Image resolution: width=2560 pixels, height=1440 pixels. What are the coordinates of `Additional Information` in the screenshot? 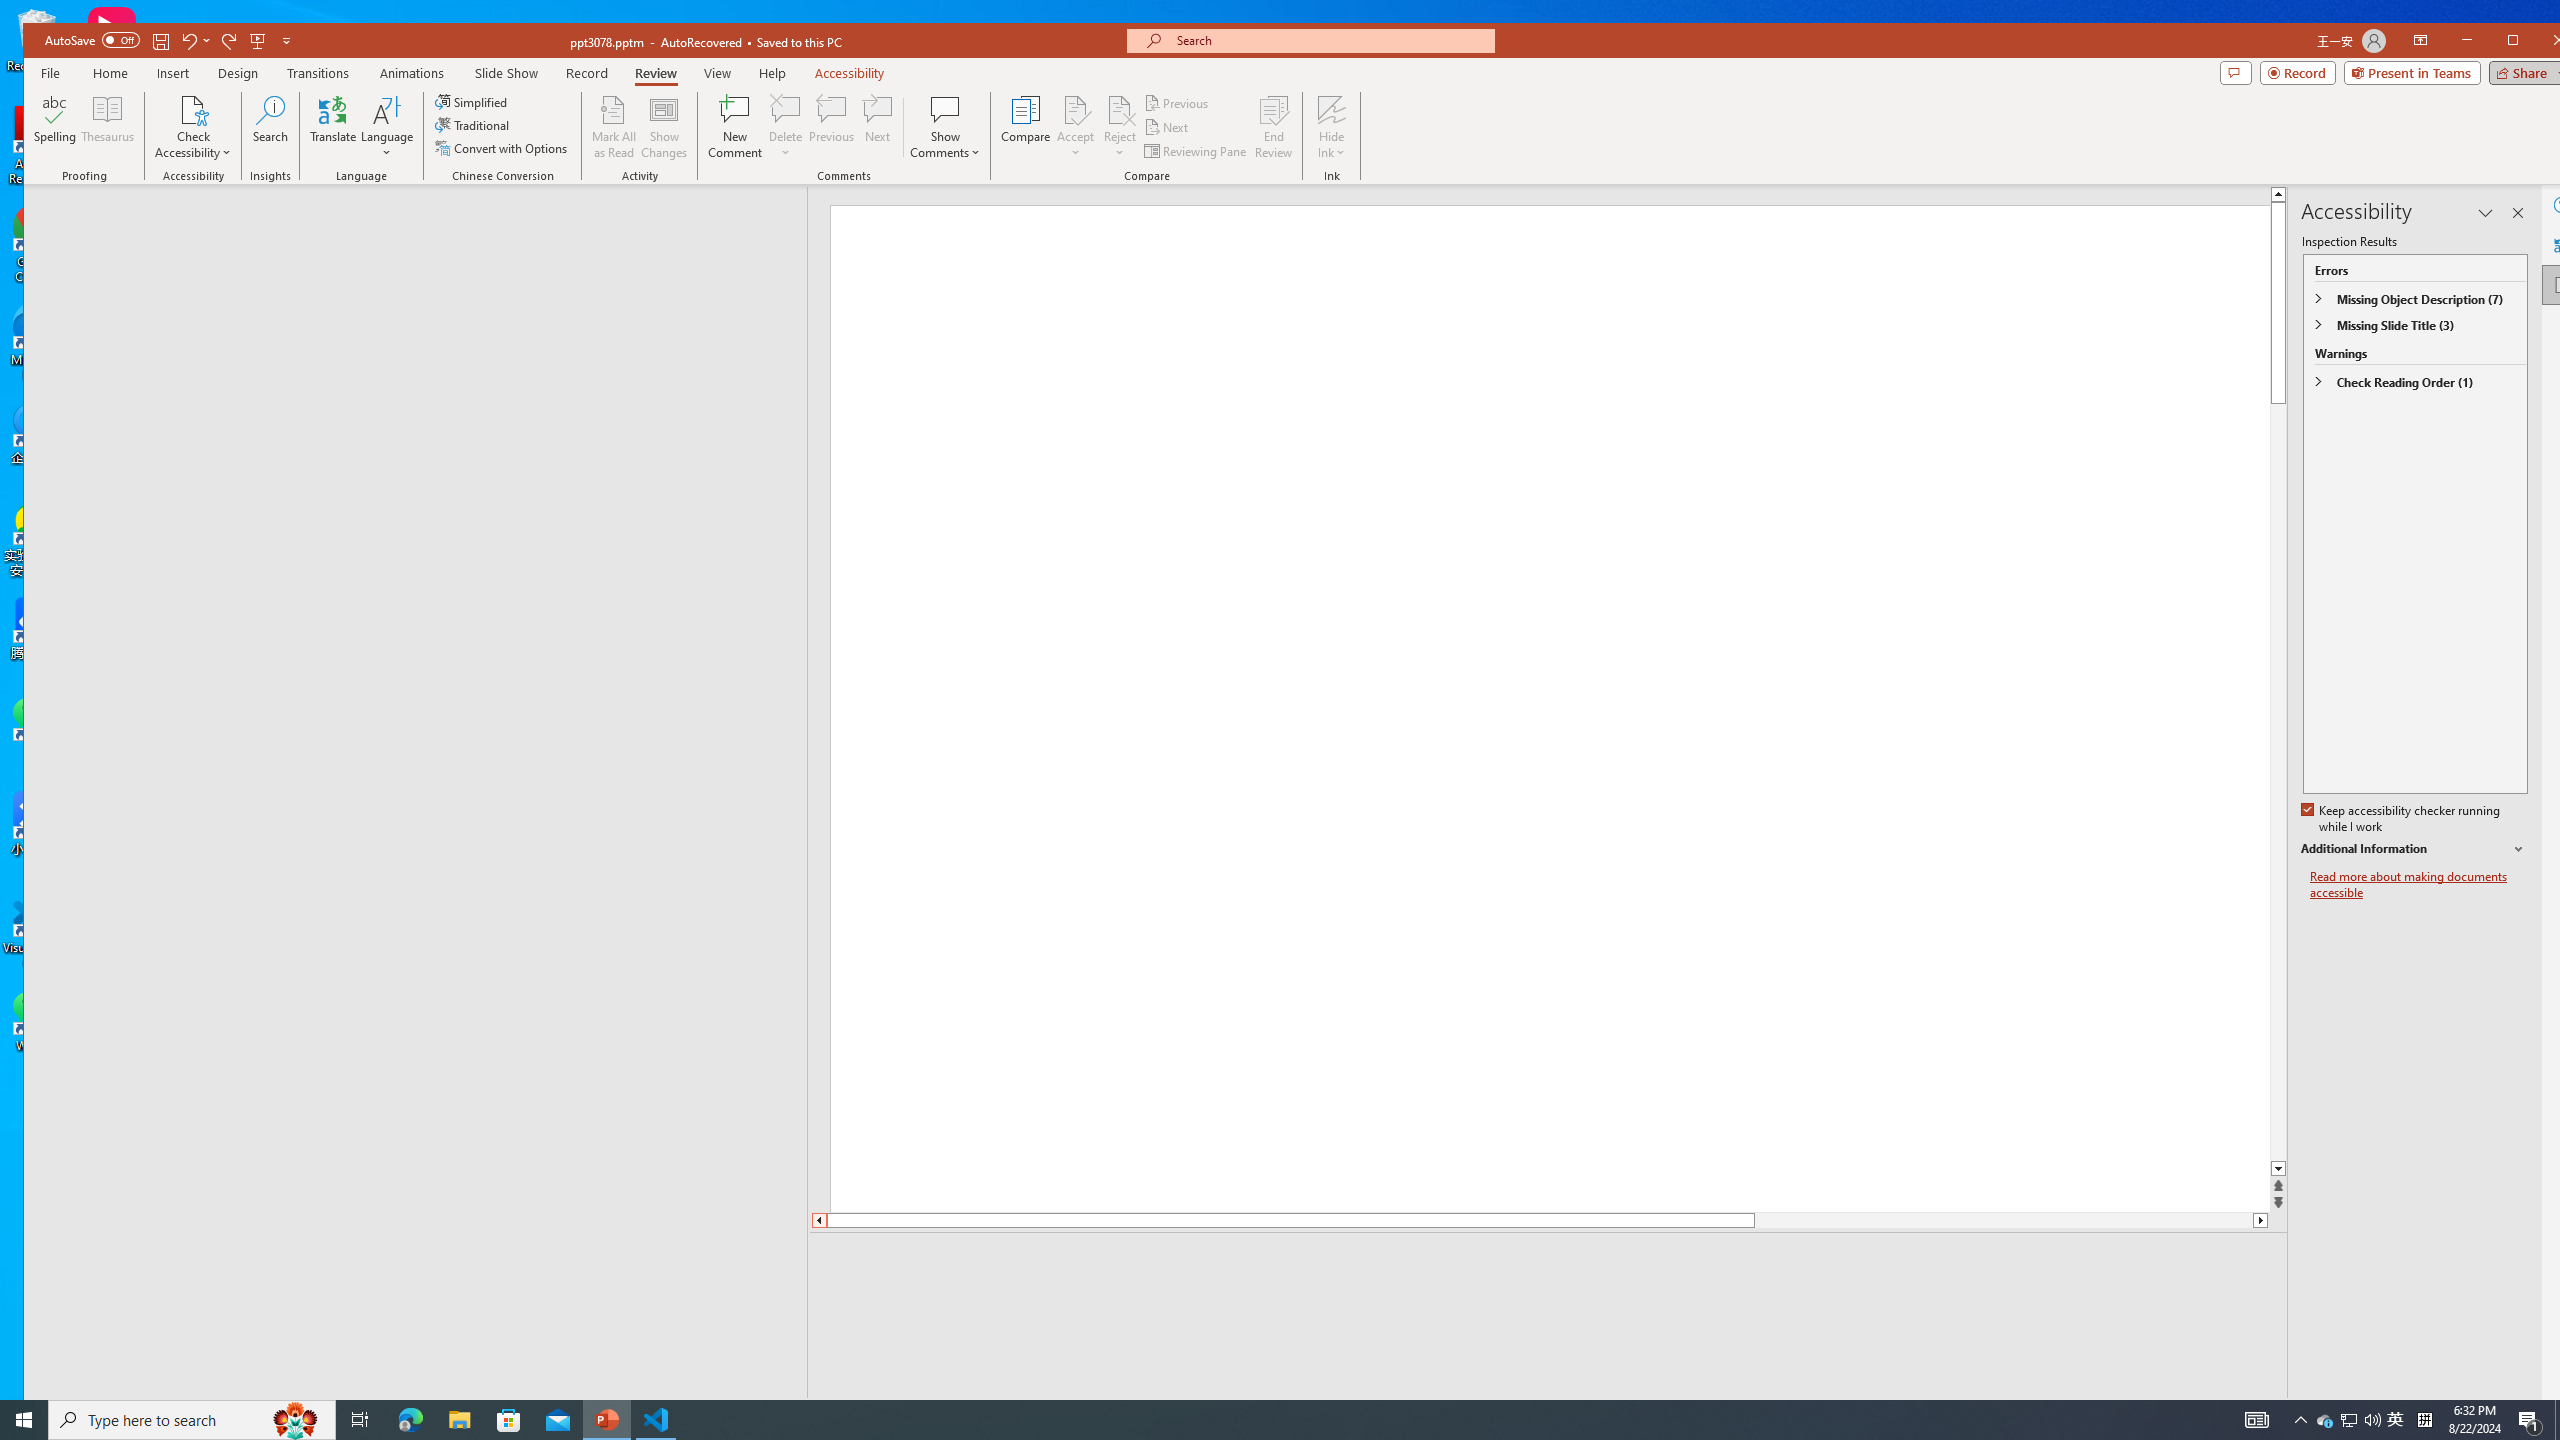 It's located at (2415, 849).